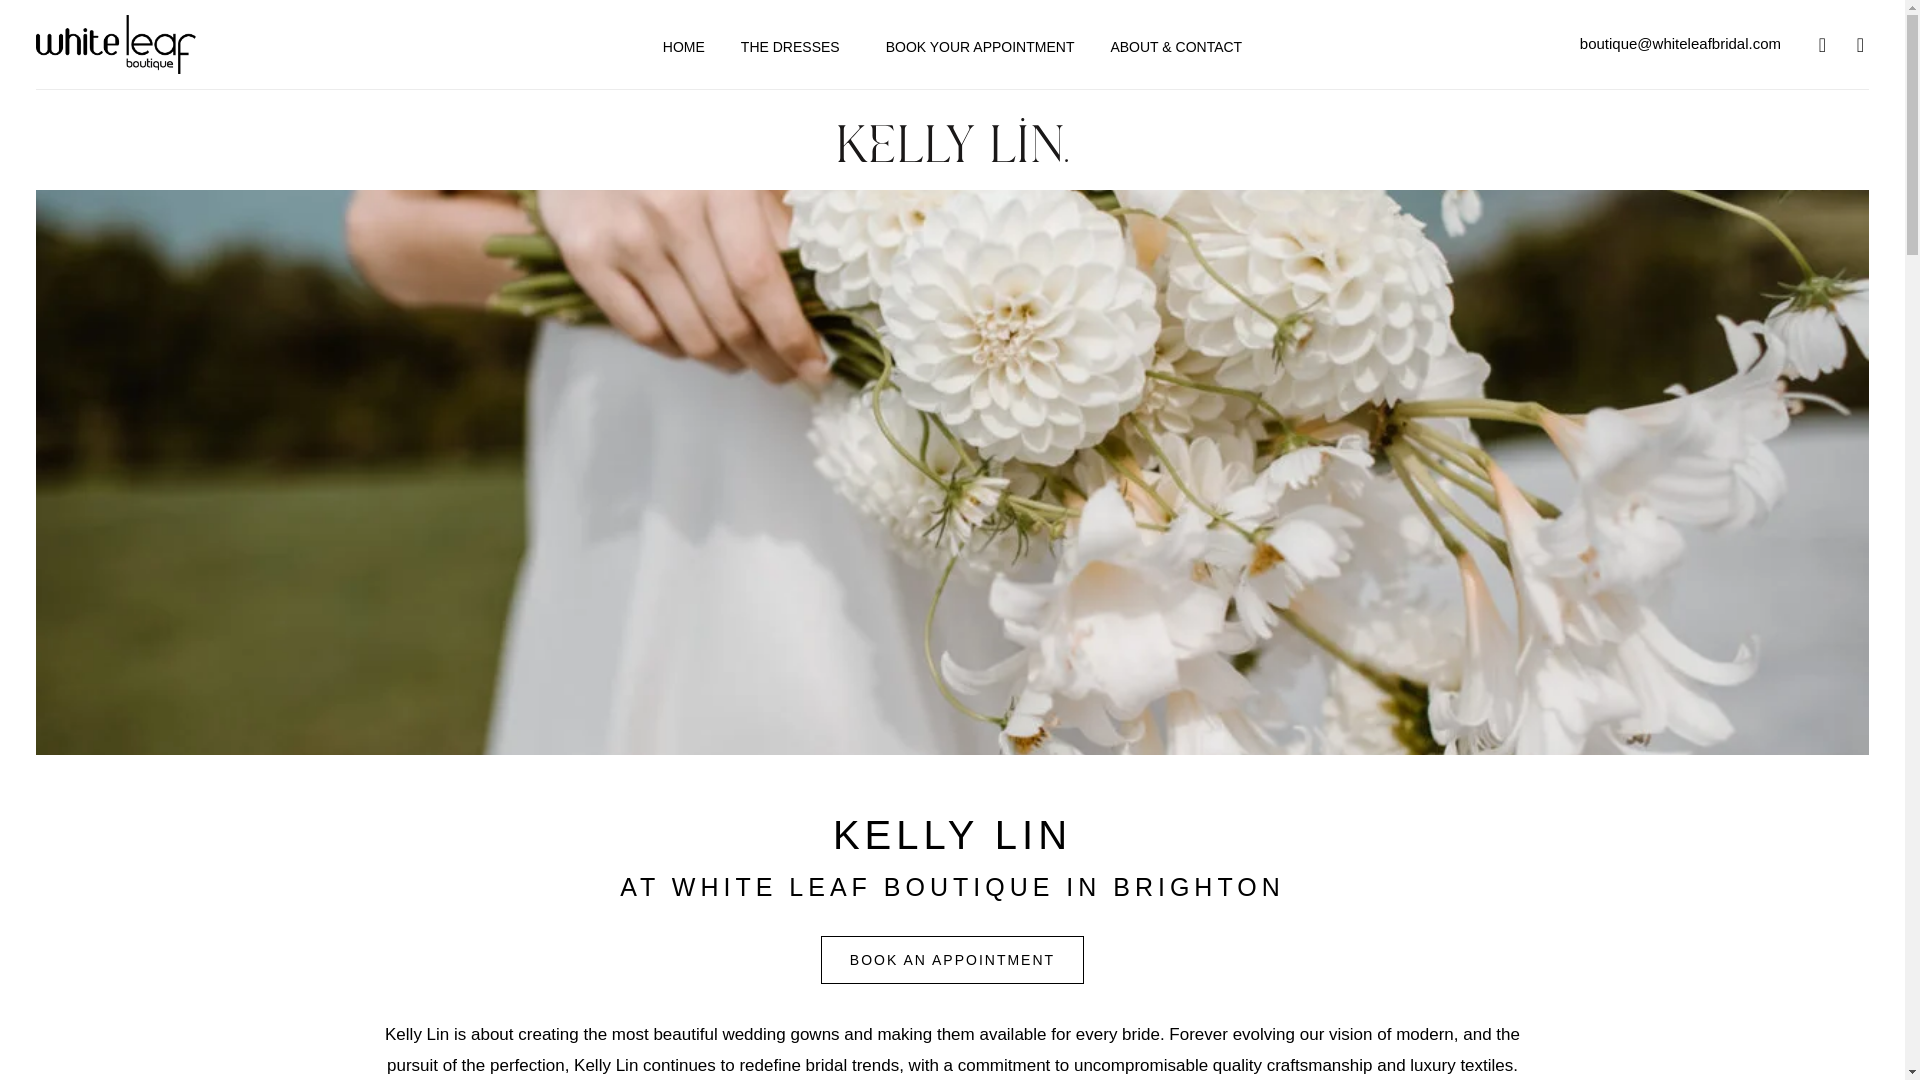  What do you see at coordinates (952, 960) in the screenshot?
I see `BOOK AN APPOINTMENT` at bounding box center [952, 960].